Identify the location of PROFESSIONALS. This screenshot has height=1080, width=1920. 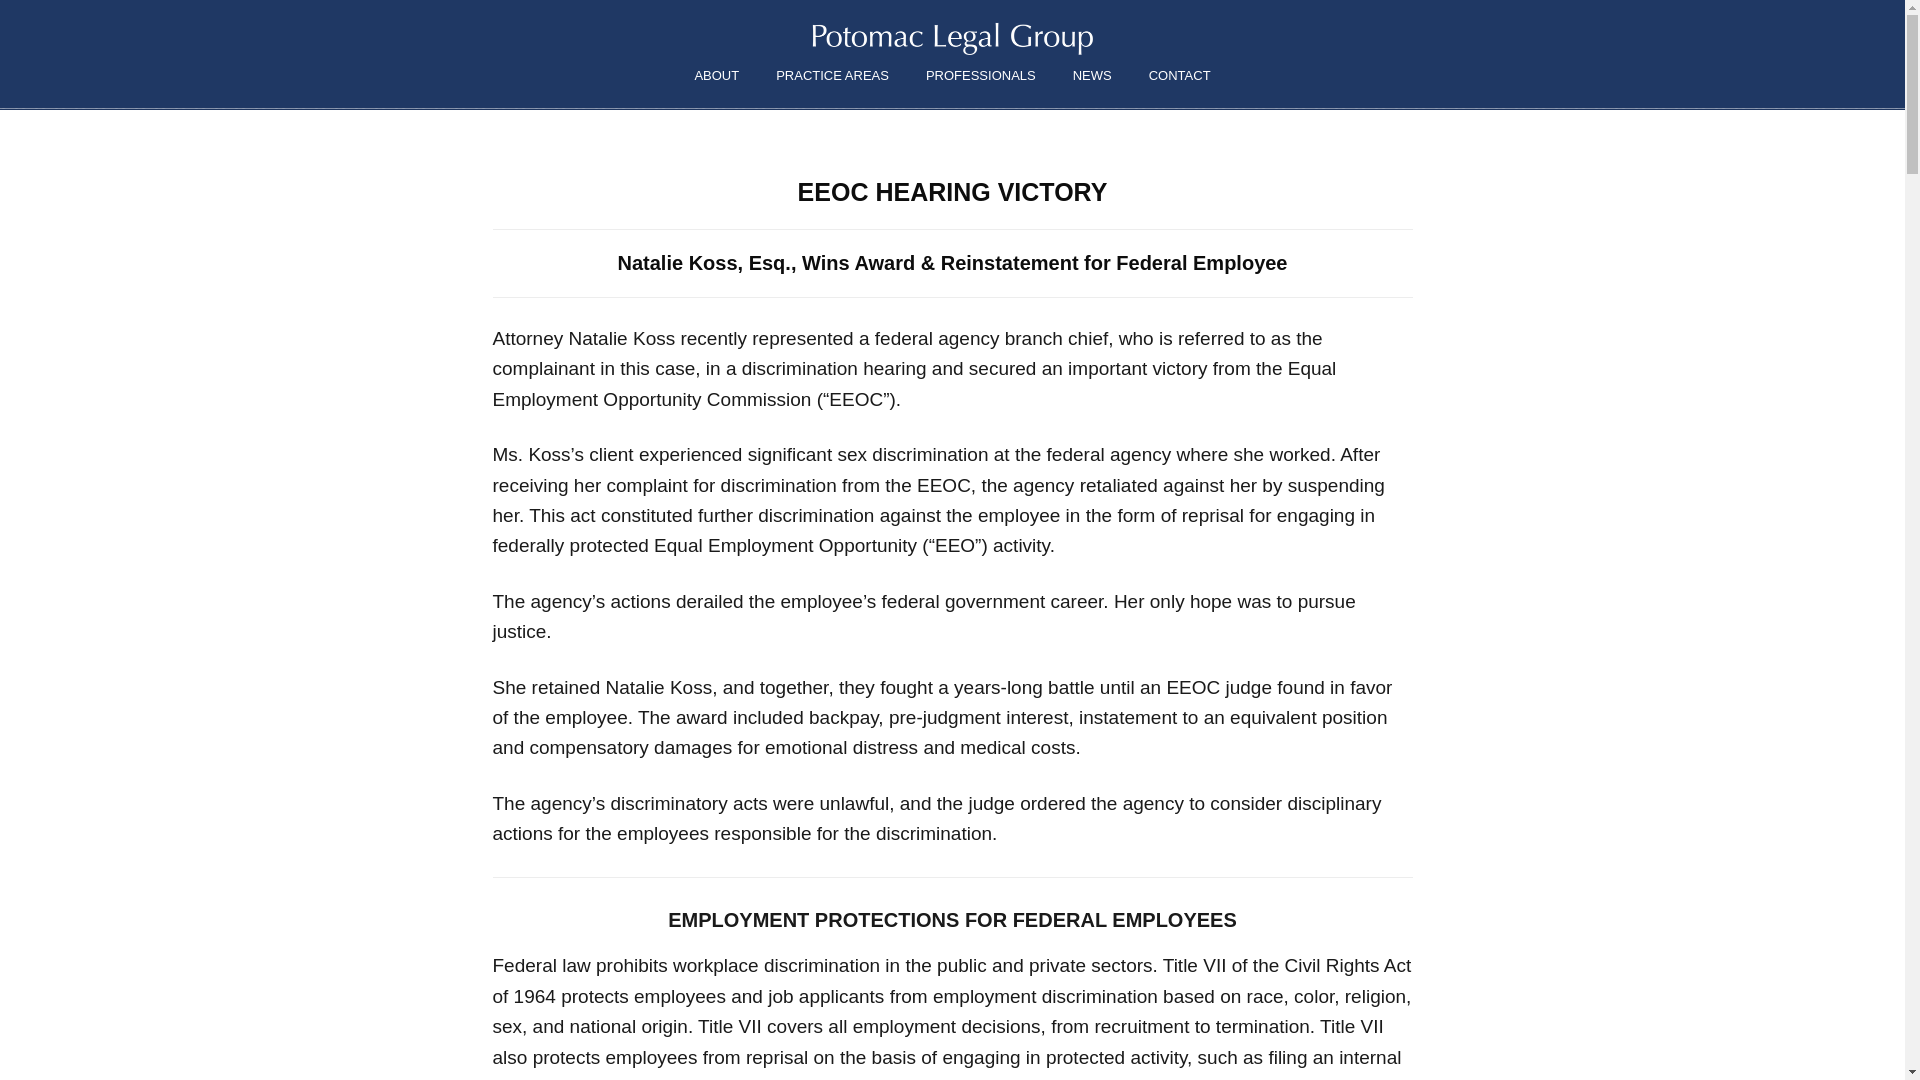
(981, 76).